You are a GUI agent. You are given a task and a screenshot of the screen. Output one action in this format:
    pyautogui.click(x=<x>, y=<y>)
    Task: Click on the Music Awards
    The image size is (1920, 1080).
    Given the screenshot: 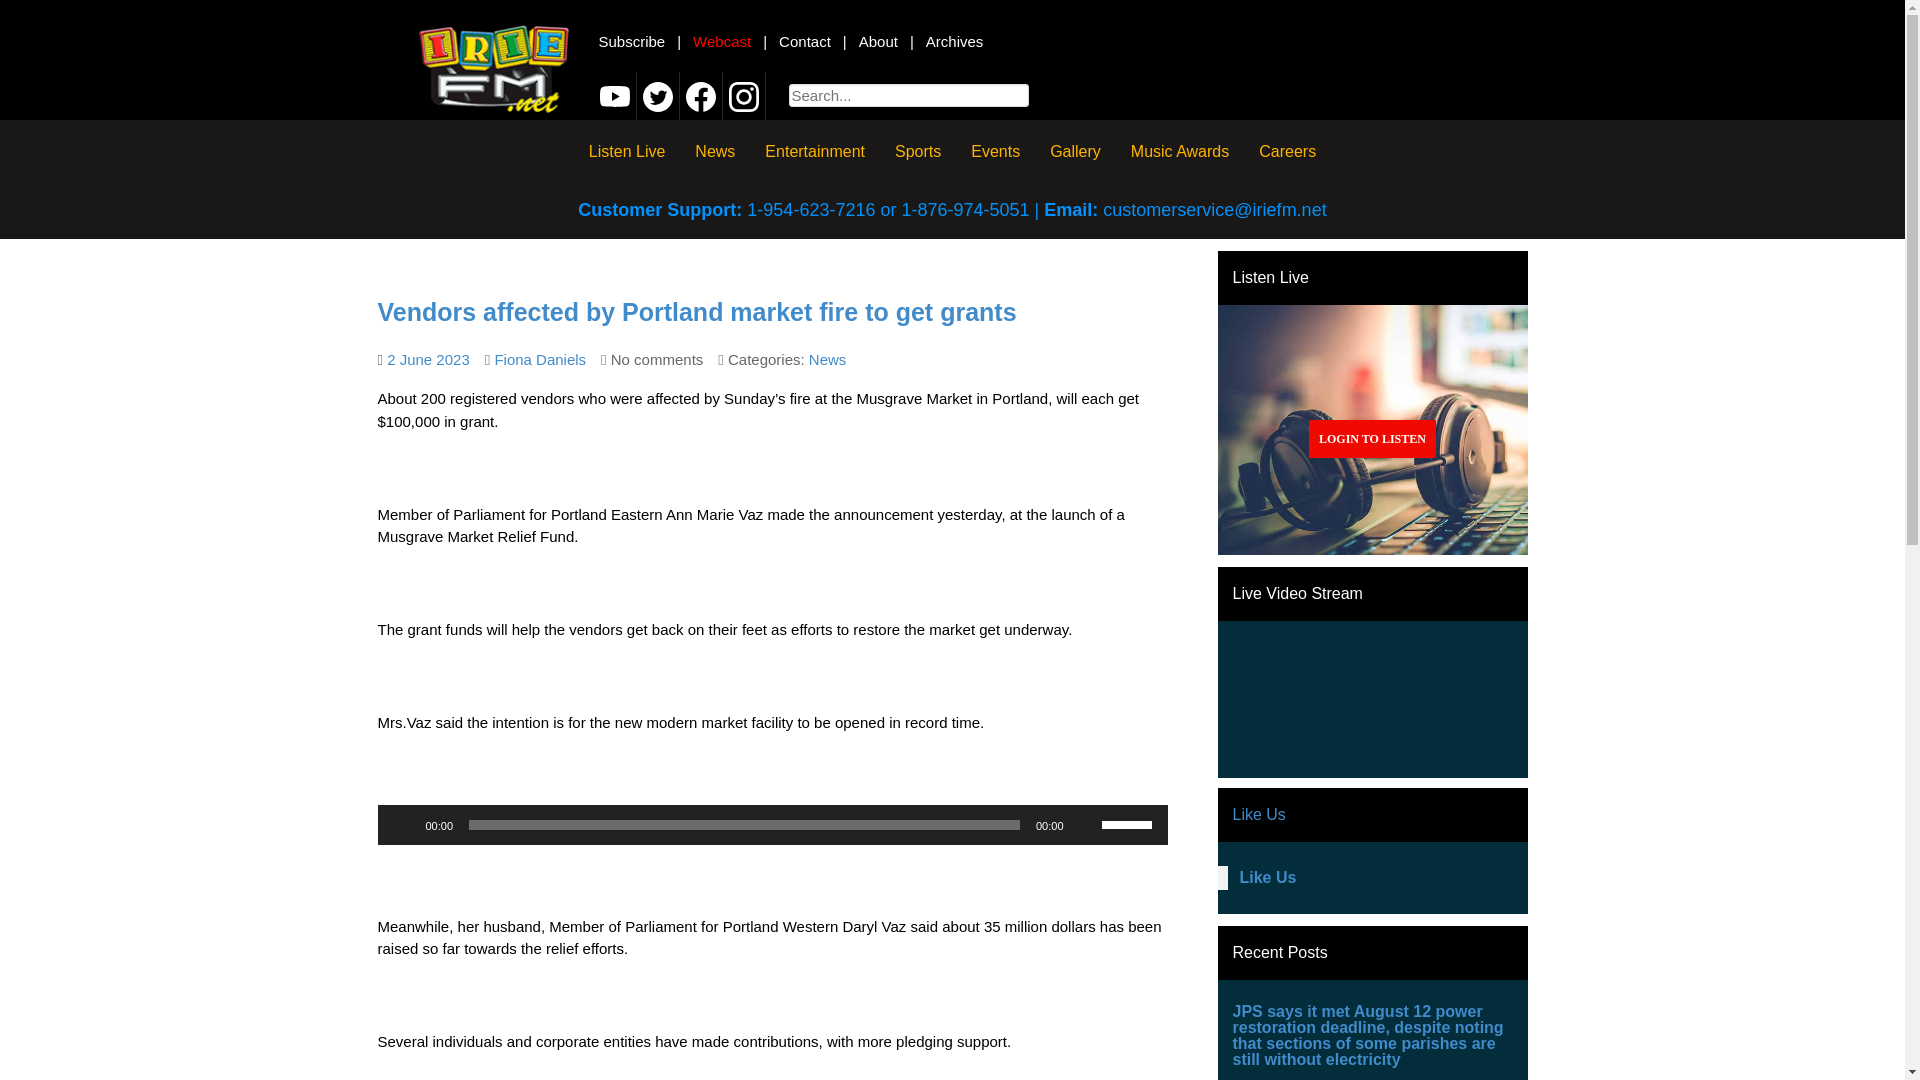 What is the action you would take?
    pyautogui.click(x=1180, y=150)
    